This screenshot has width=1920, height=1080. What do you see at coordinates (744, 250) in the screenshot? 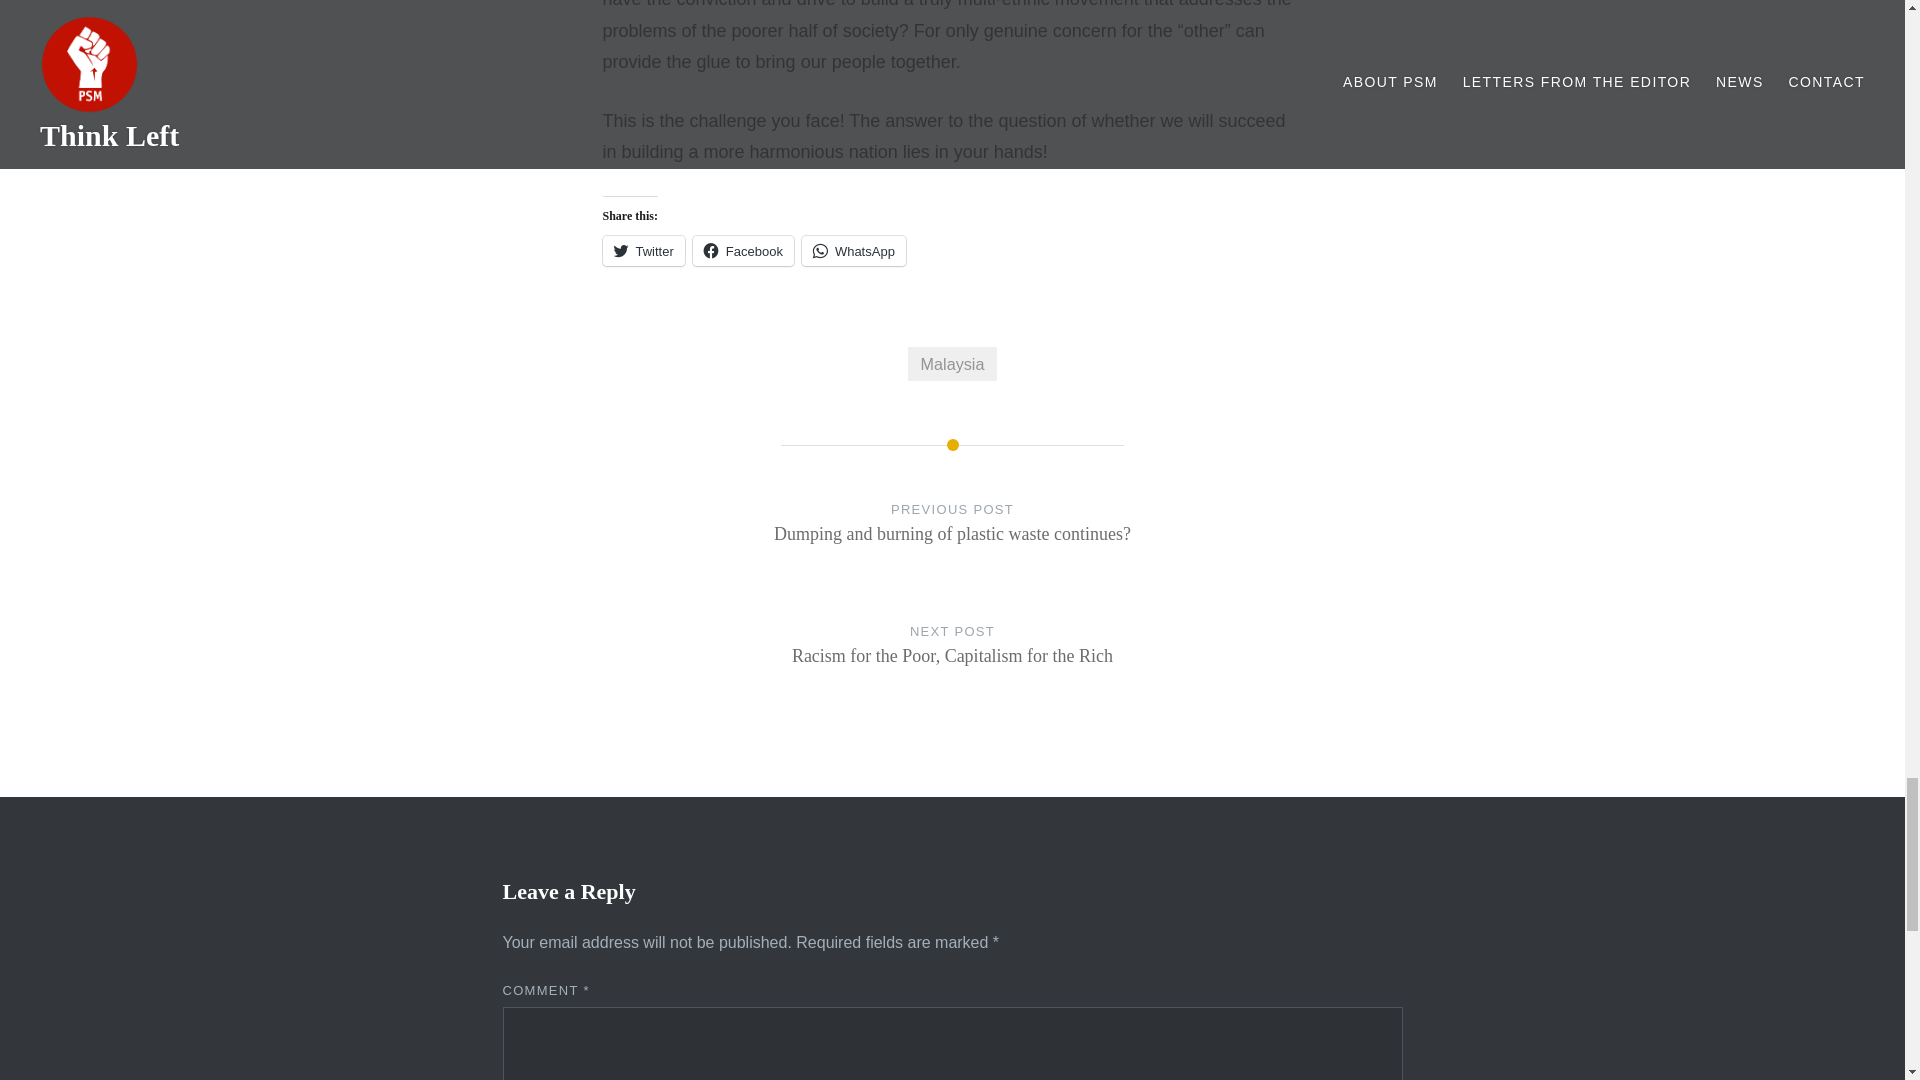
I see `Click to share on Facebook` at bounding box center [744, 250].